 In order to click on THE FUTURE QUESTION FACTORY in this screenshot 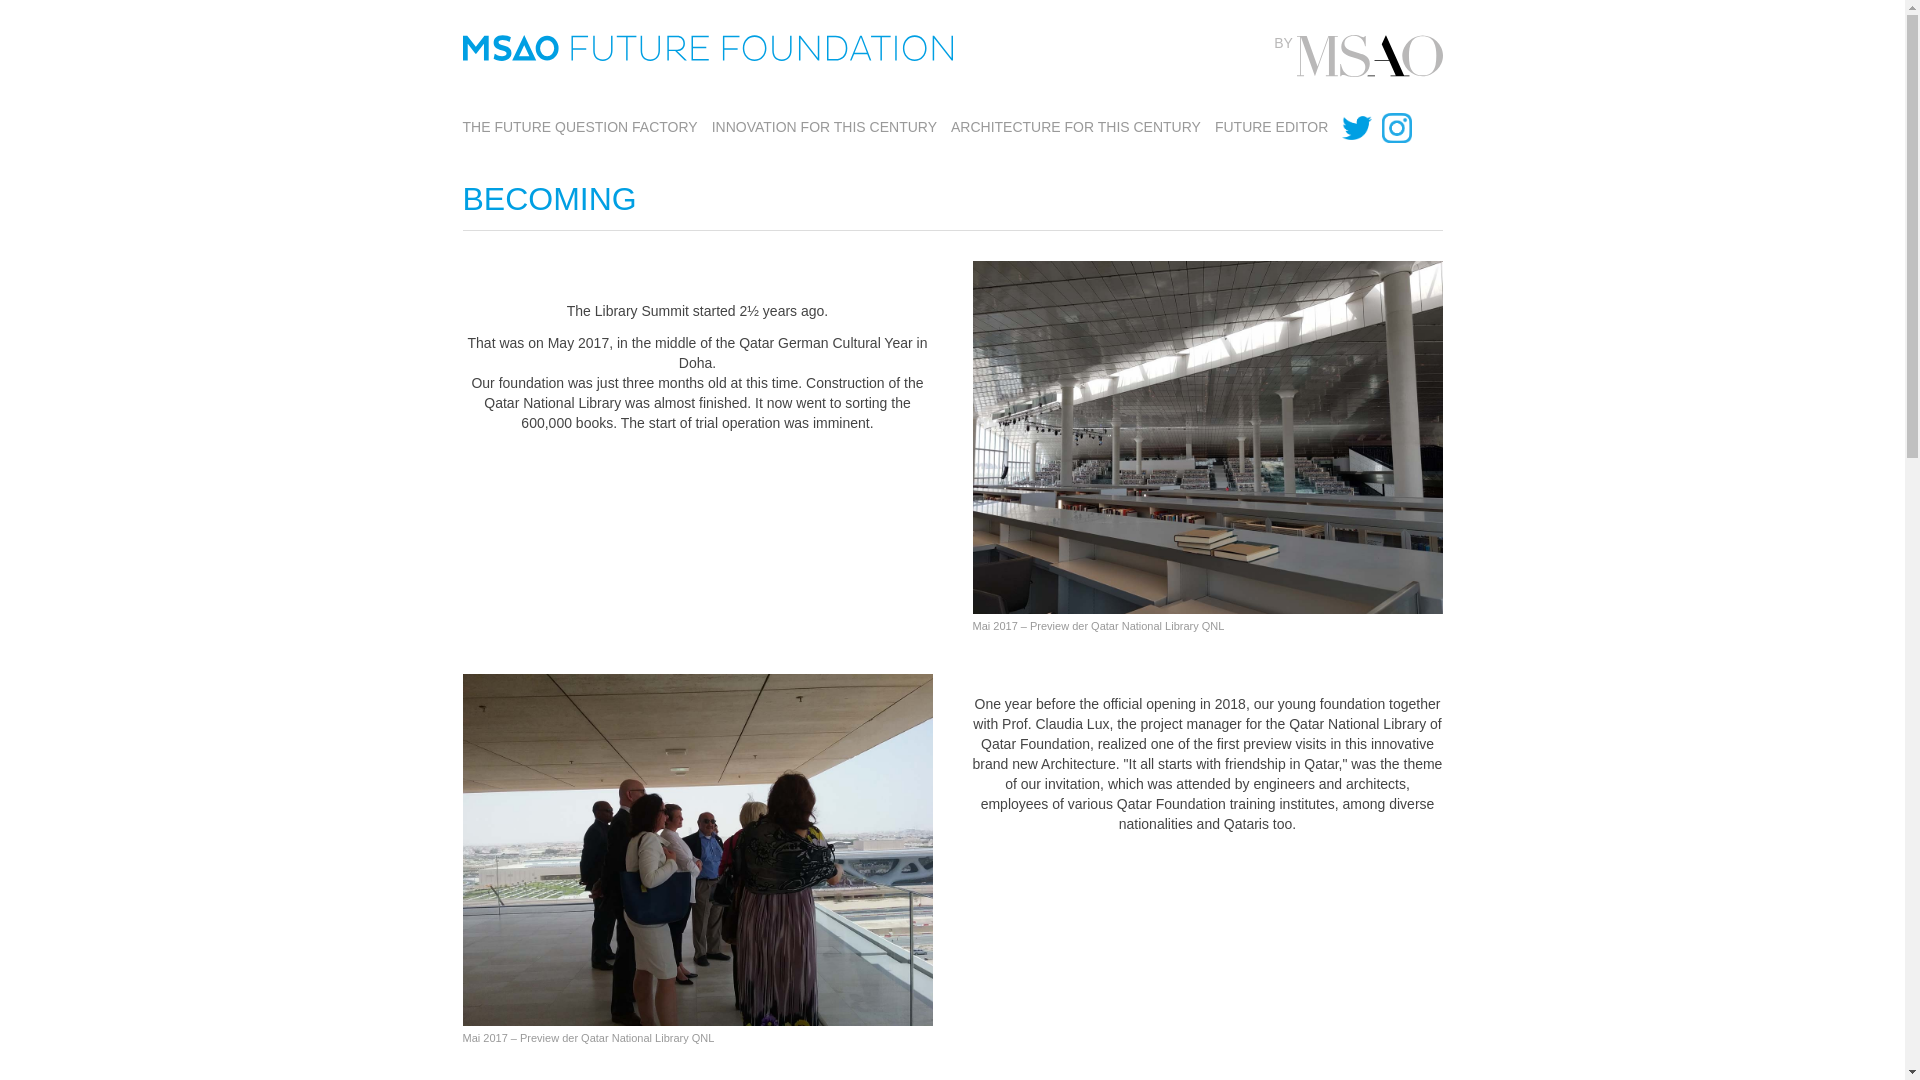, I will do `click(579, 127)`.